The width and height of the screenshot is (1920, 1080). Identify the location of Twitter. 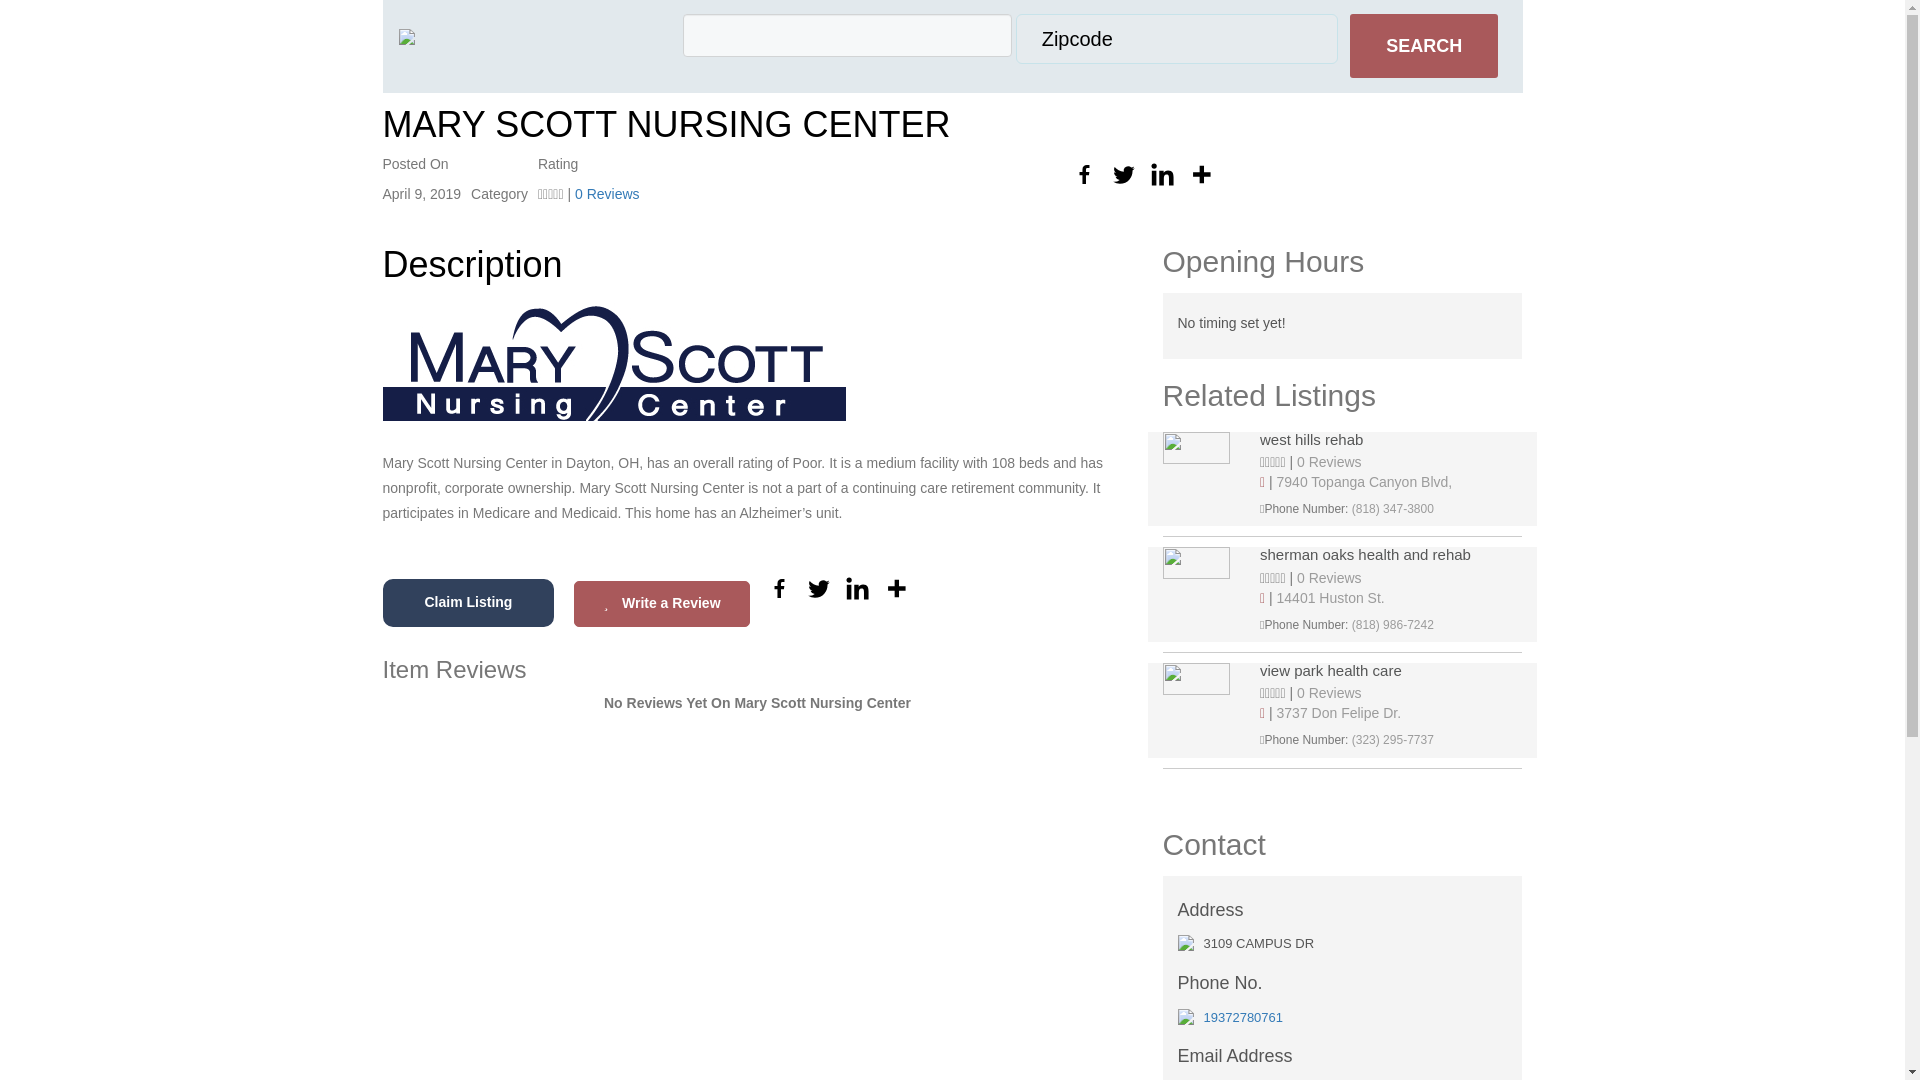
(1122, 174).